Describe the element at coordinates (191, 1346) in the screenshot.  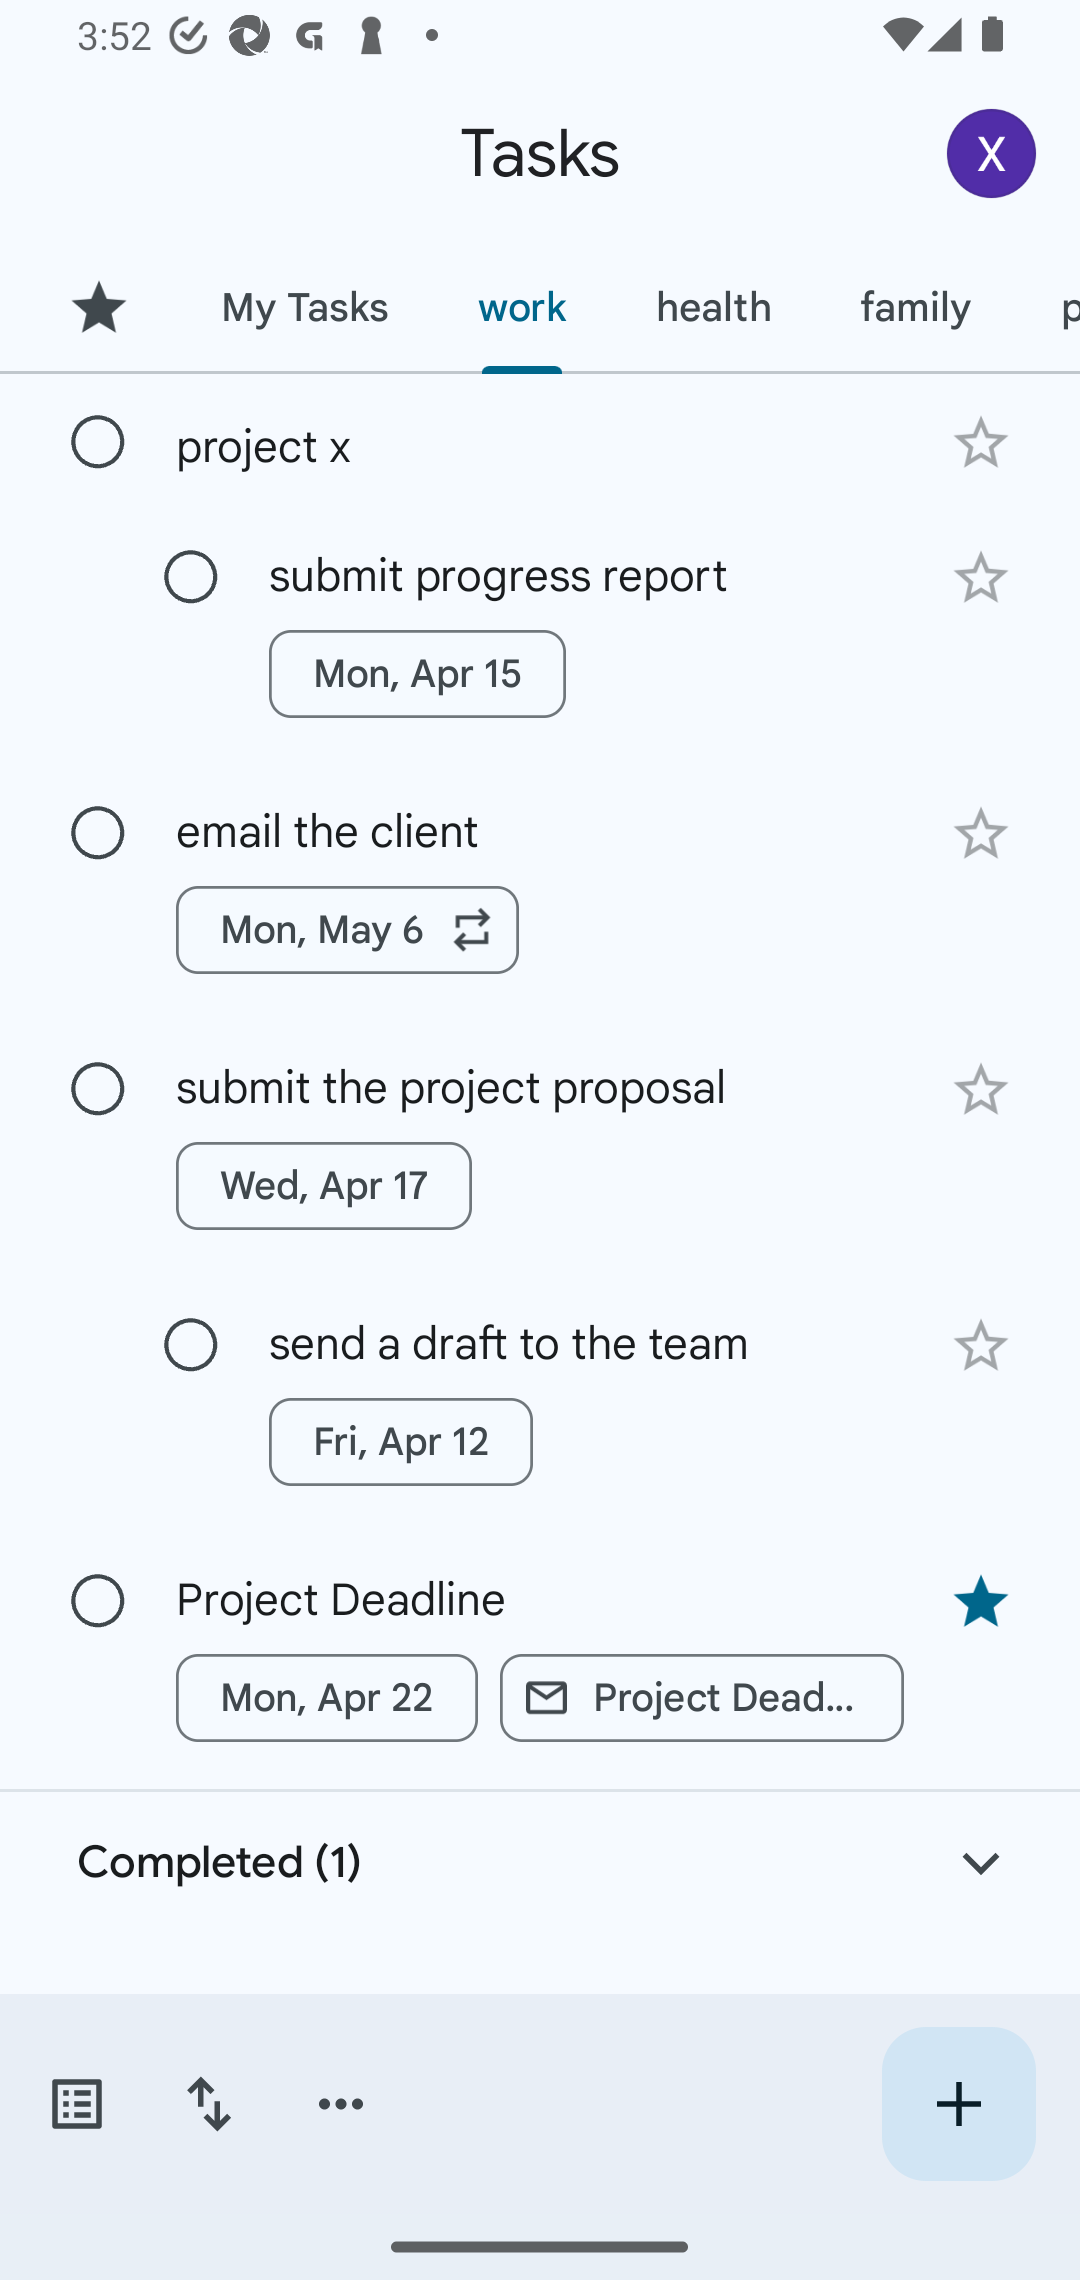
I see `Mark as complete` at that location.